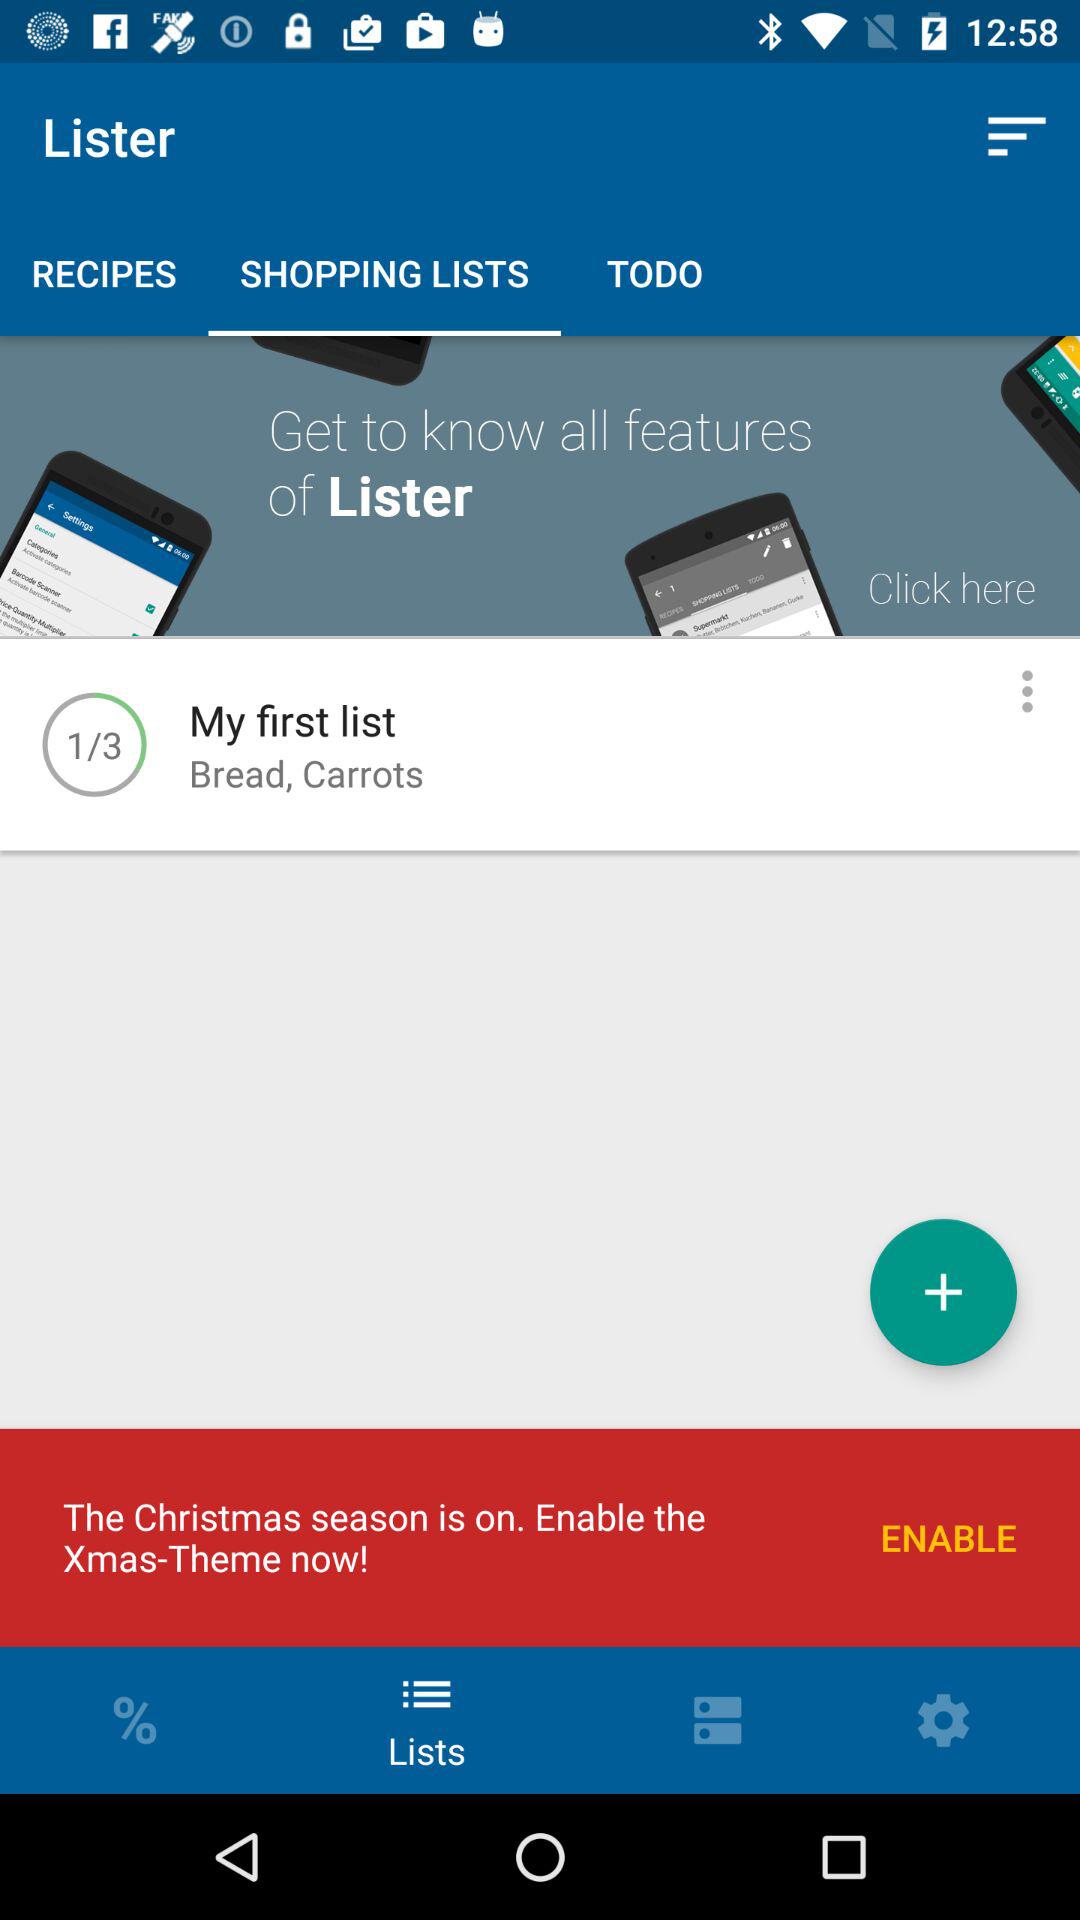 This screenshot has width=1080, height=1920. Describe the element at coordinates (944, 1292) in the screenshot. I see `add shopping list` at that location.